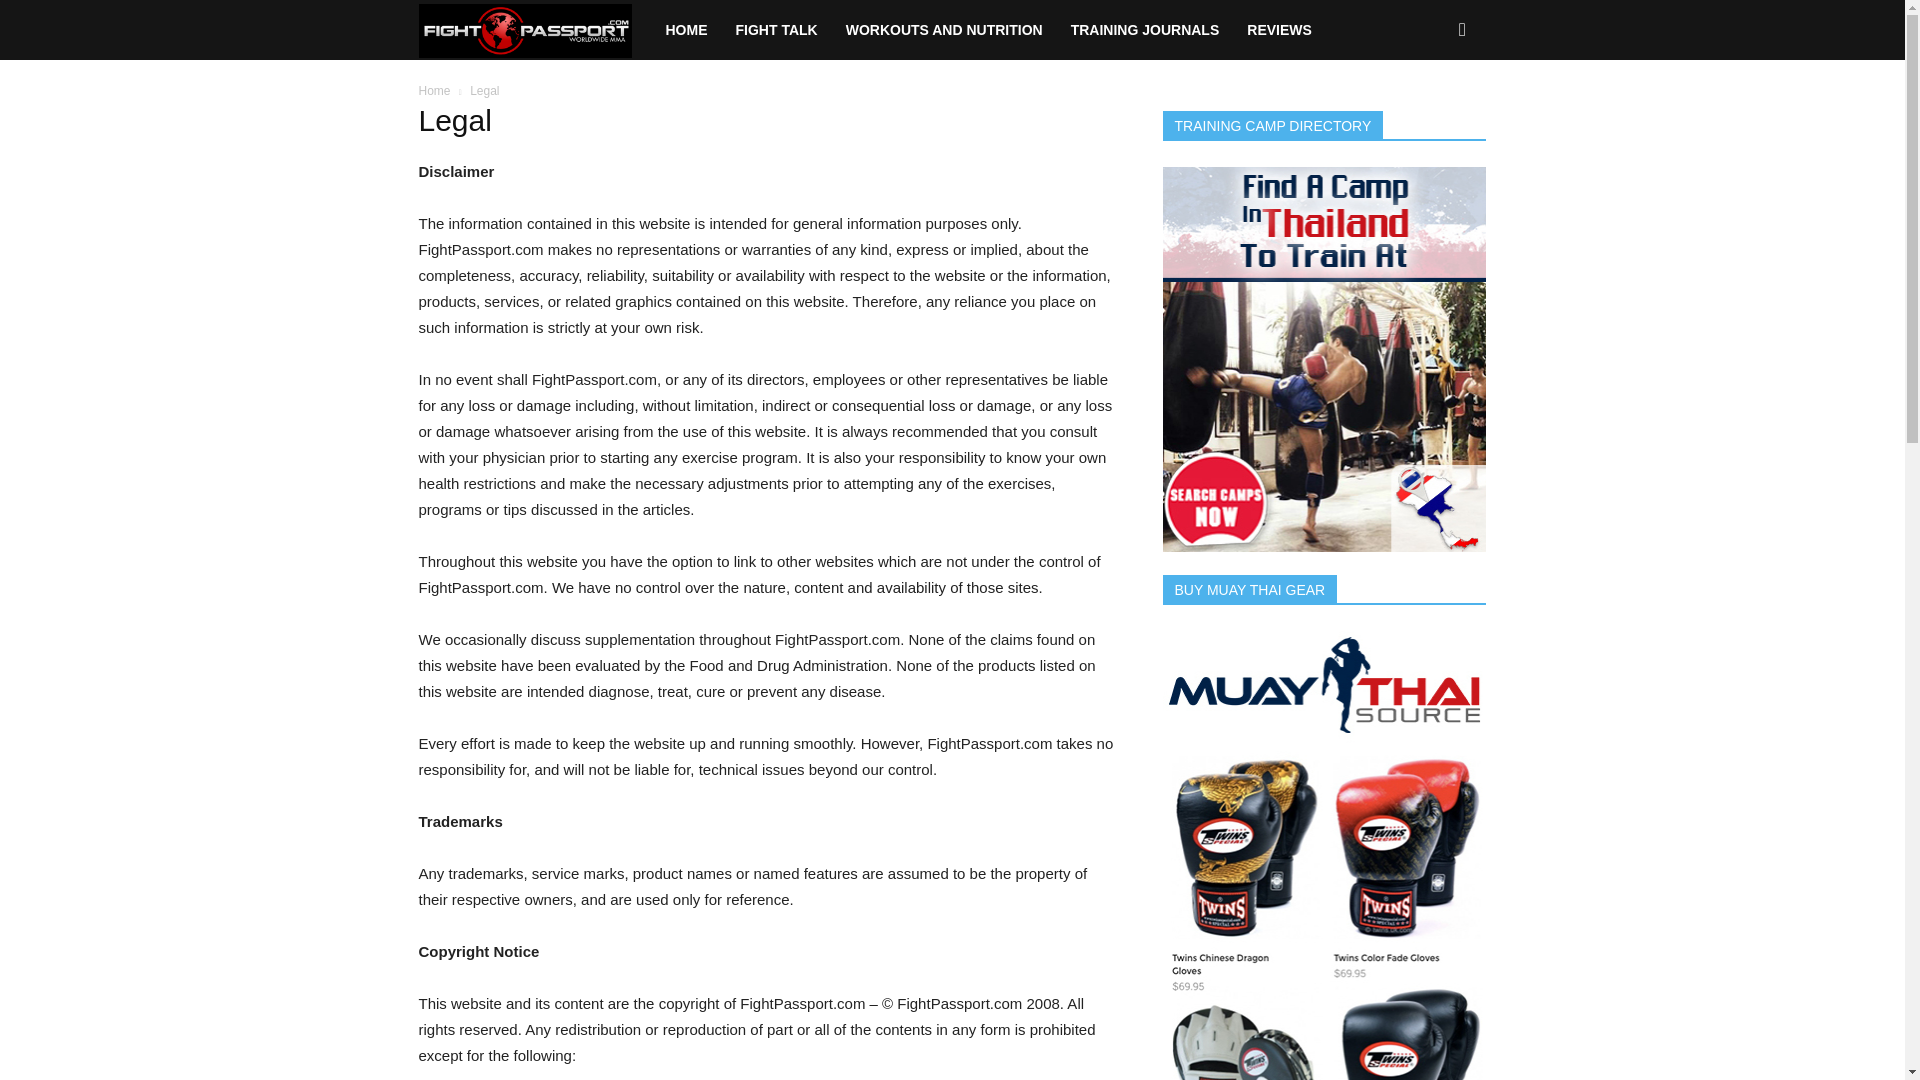  What do you see at coordinates (686, 30) in the screenshot?
I see `HOME` at bounding box center [686, 30].